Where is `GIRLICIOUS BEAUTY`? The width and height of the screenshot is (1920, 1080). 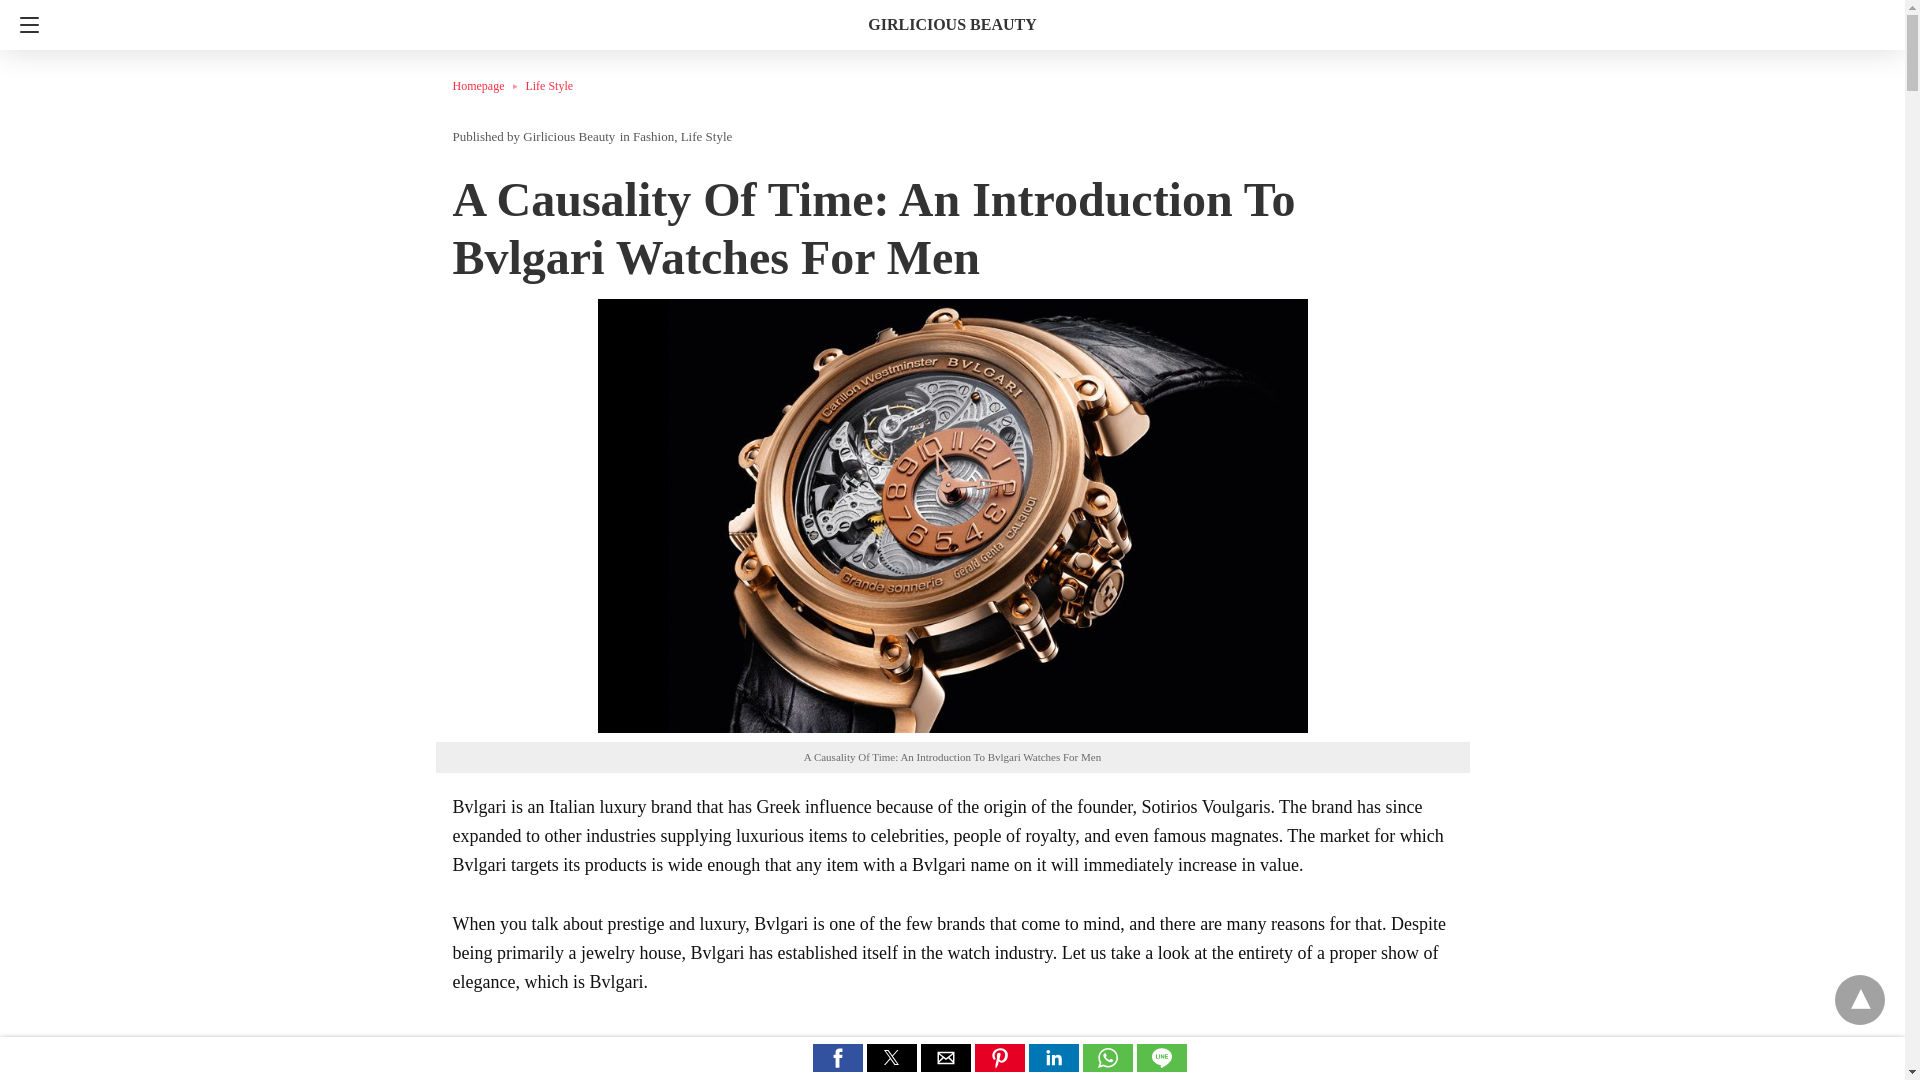
GIRLICIOUS BEAUTY is located at coordinates (952, 24).